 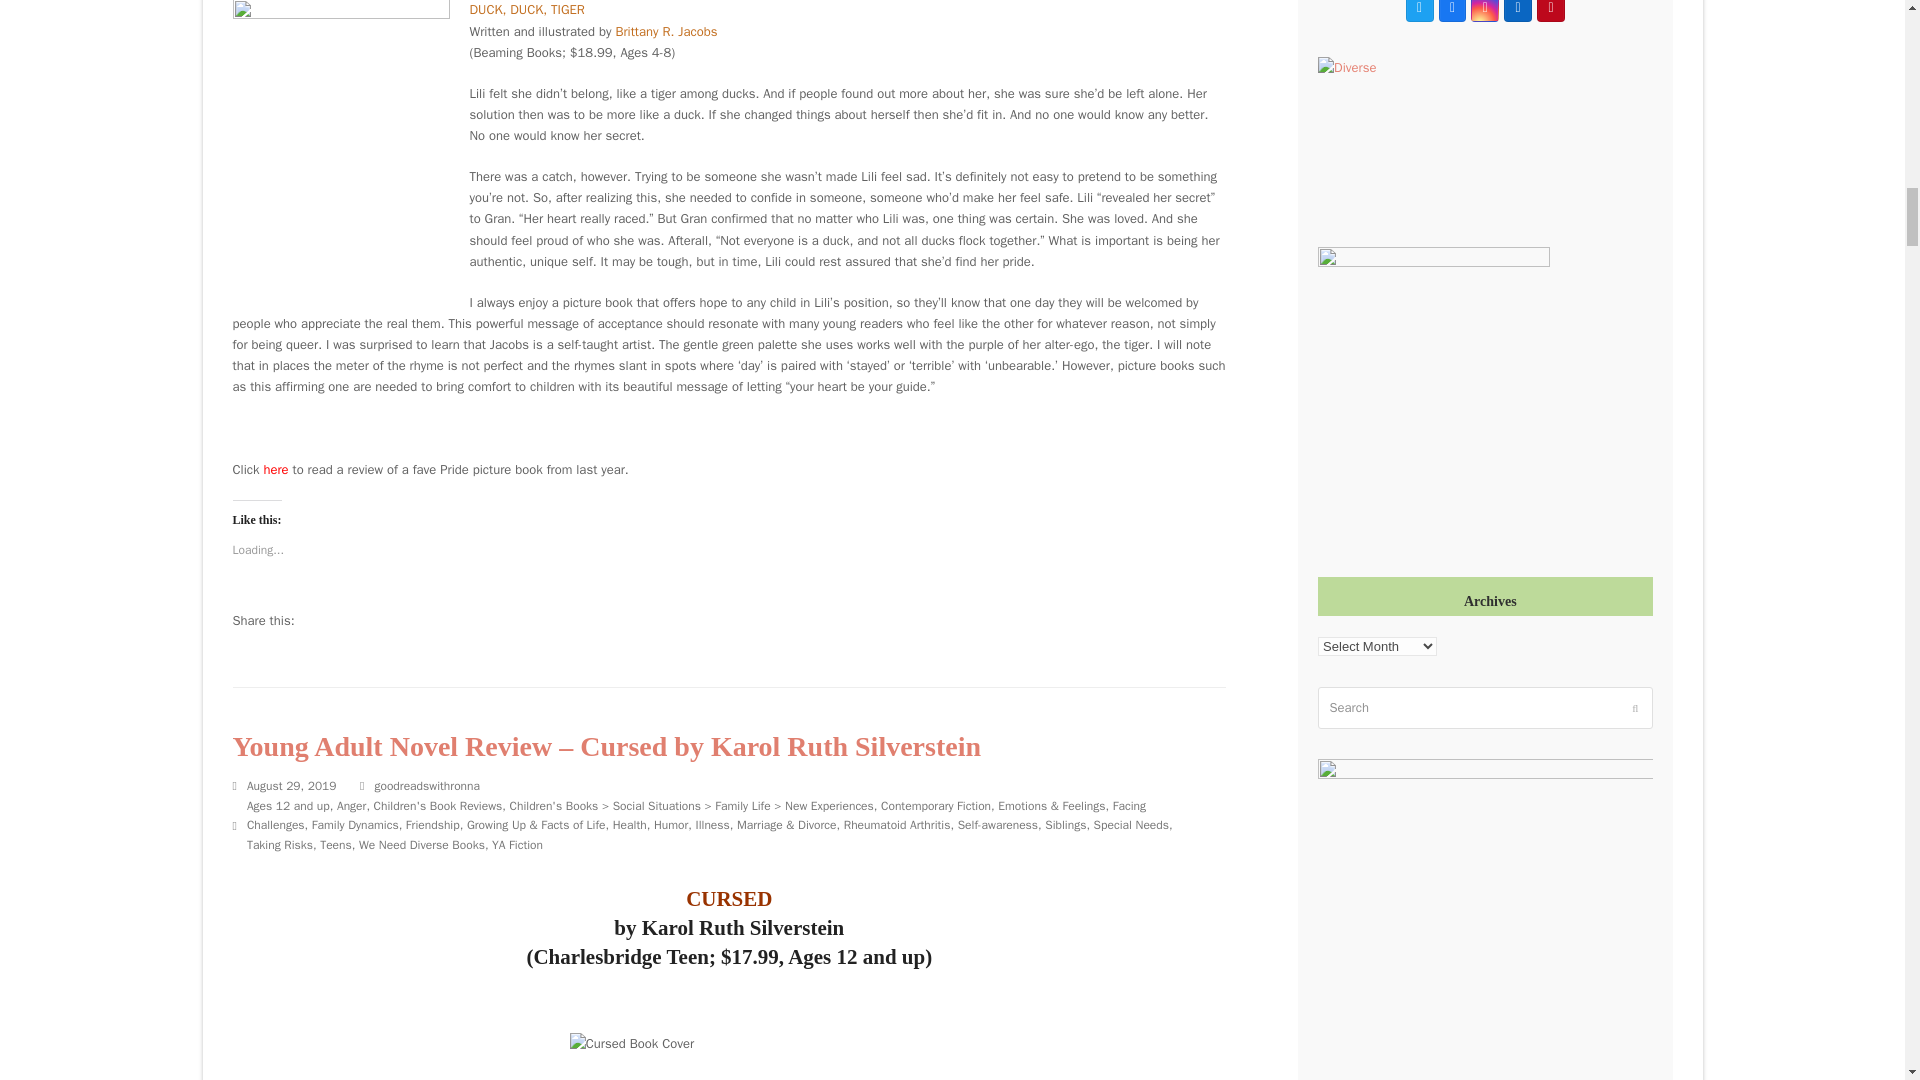 I want to click on Posts by goodreadswithronna, so click(x=427, y=785).